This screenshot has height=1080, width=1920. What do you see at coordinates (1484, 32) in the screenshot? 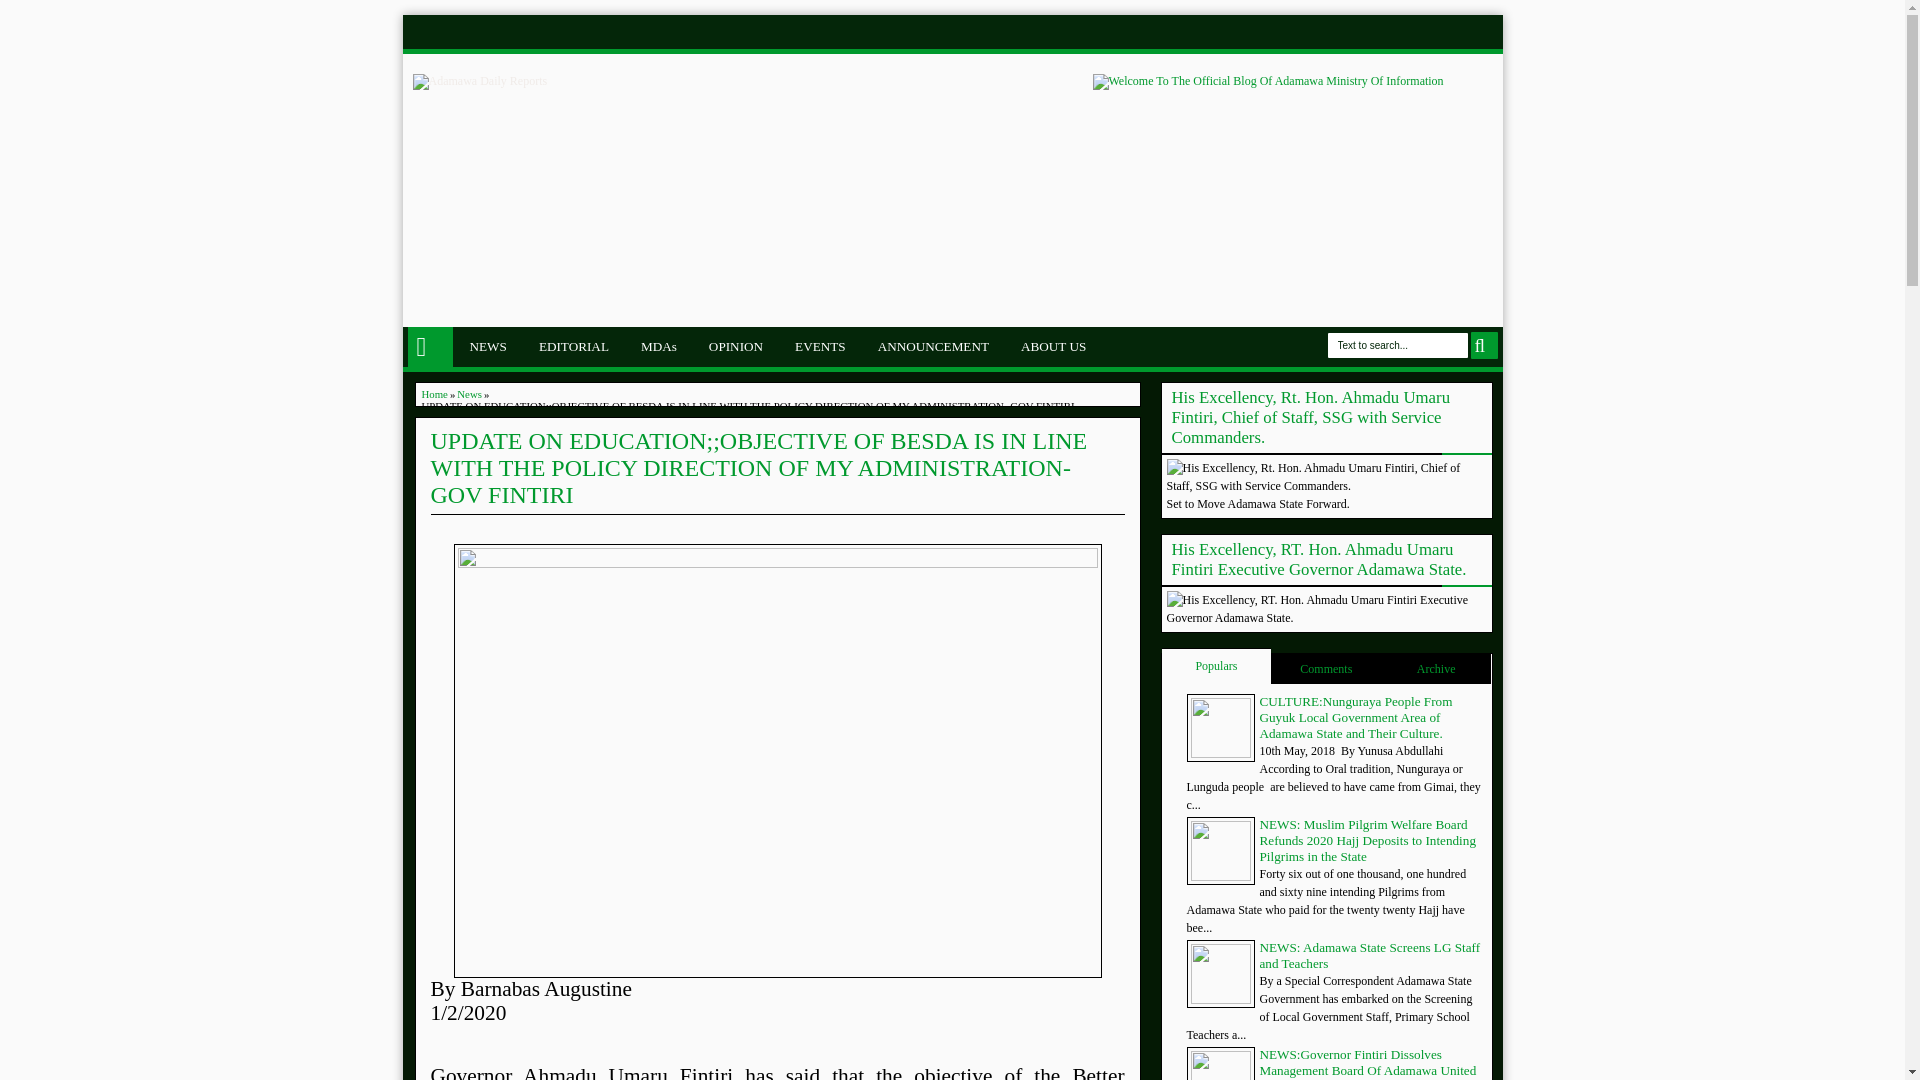
I see `RSS` at bounding box center [1484, 32].